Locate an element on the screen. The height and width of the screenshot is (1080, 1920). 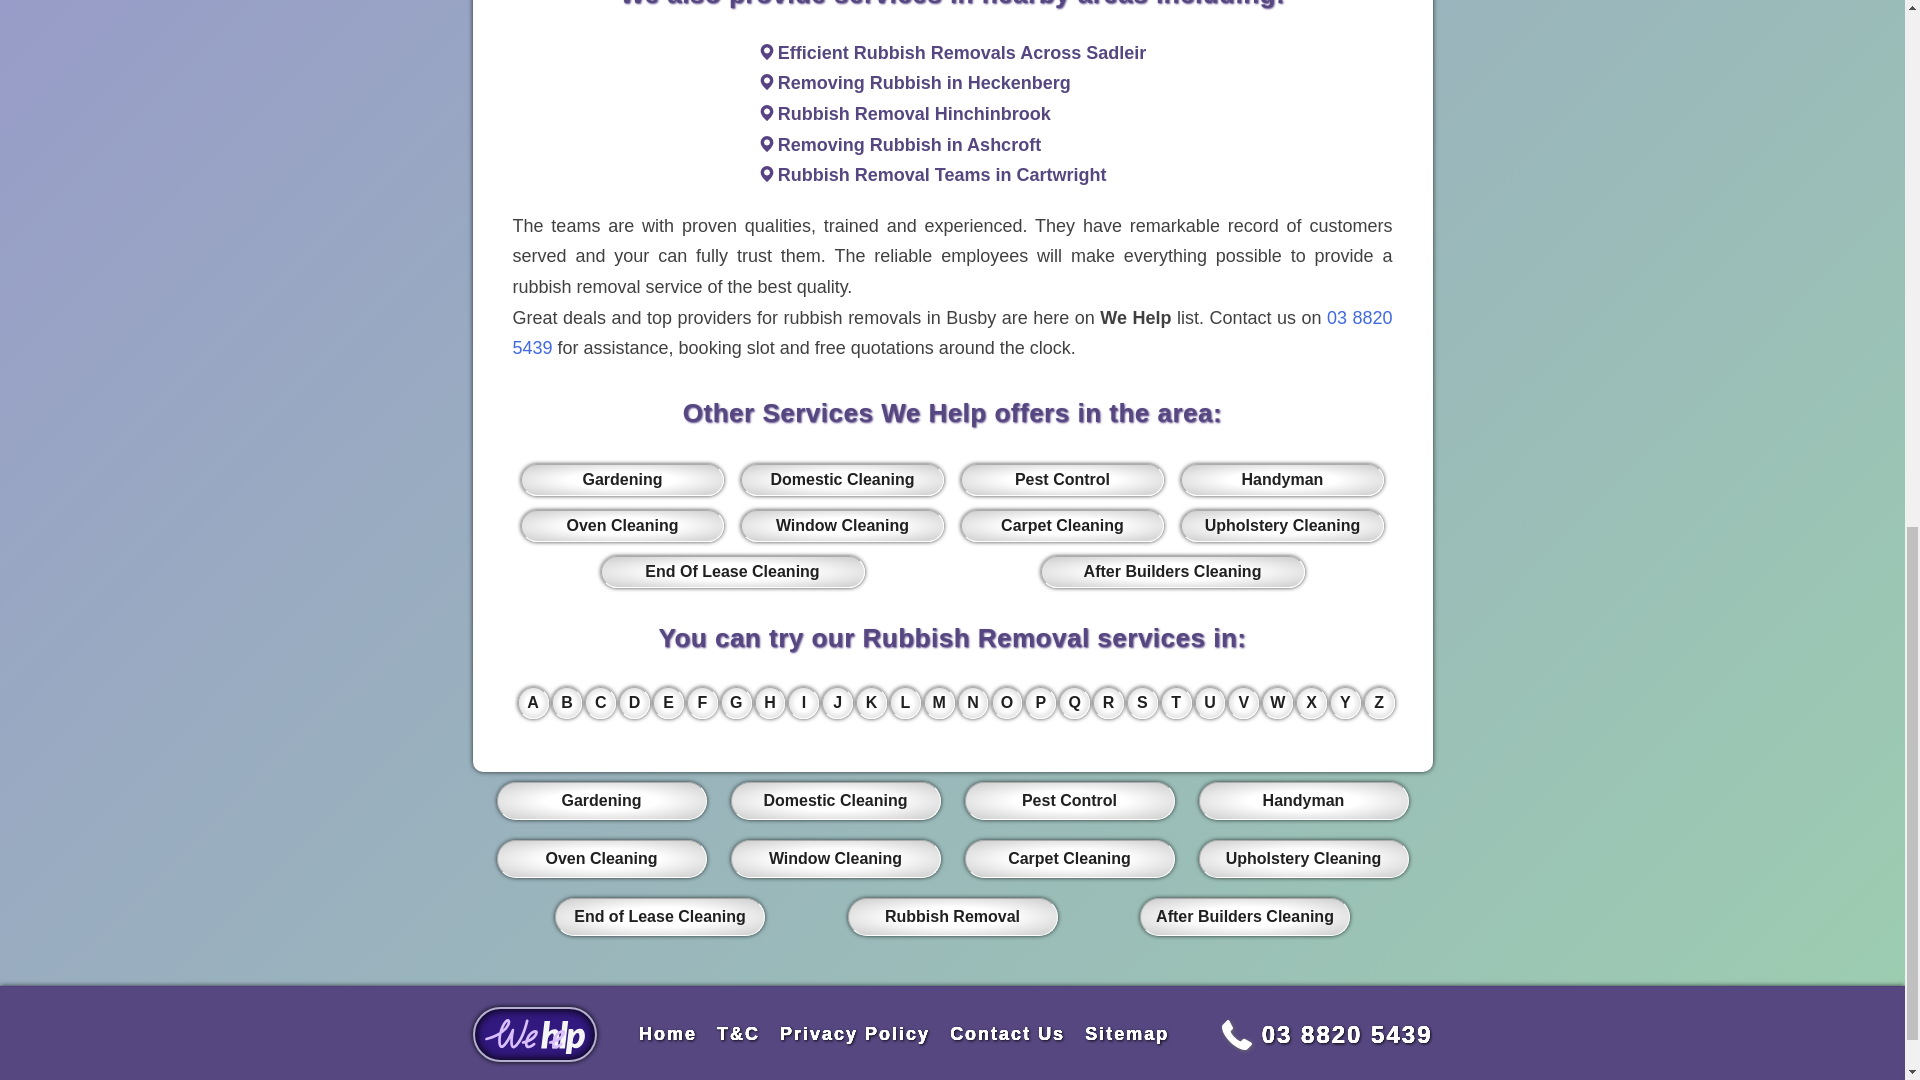
Removing Rubbish in Ashcroft is located at coordinates (908, 145).